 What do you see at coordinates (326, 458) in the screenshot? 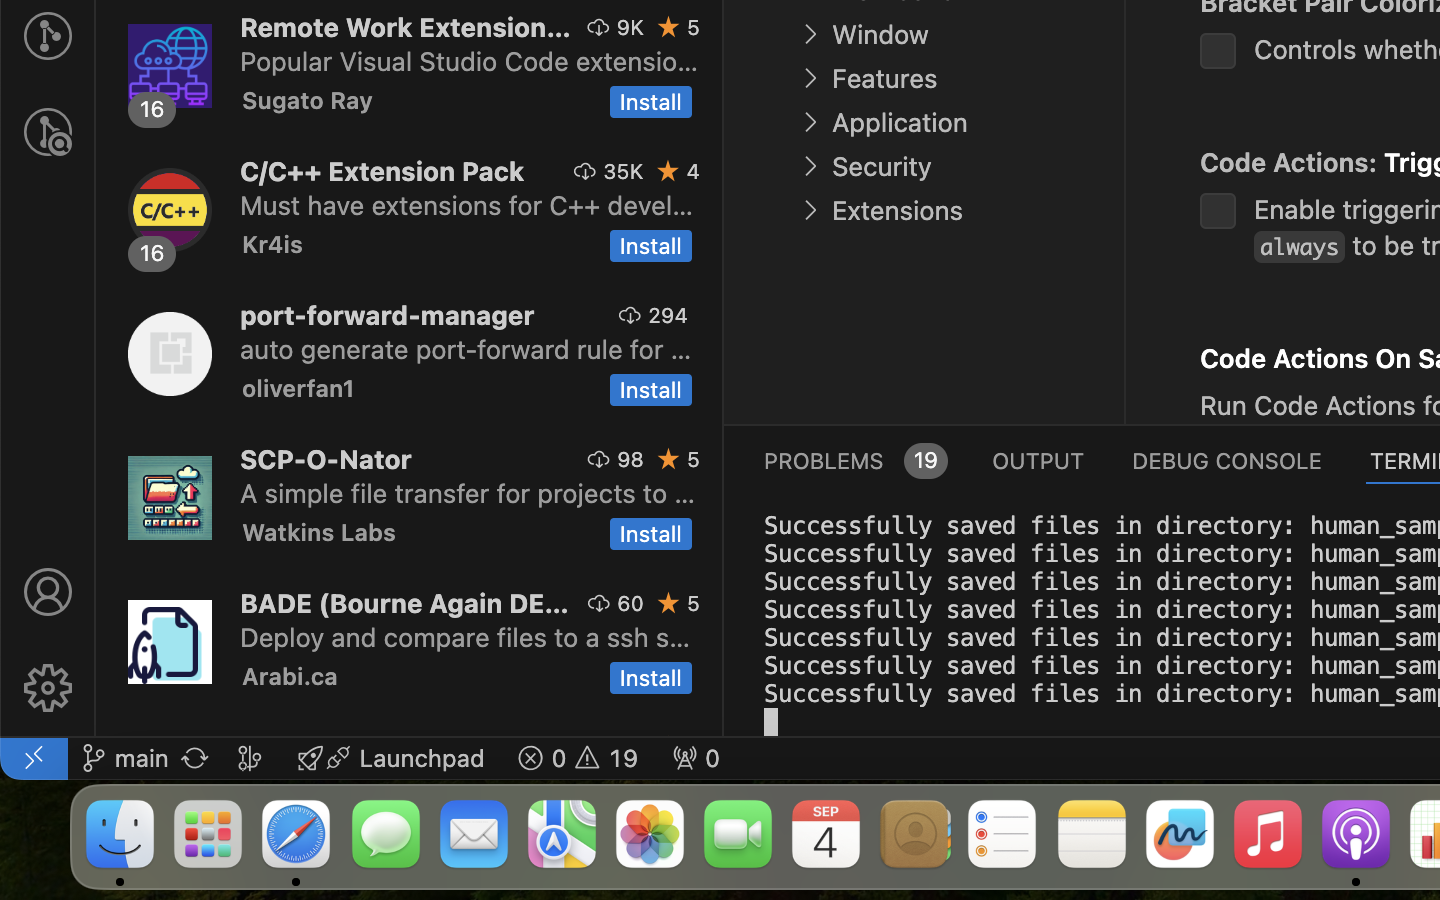
I see `SCP-O-Nator` at bounding box center [326, 458].